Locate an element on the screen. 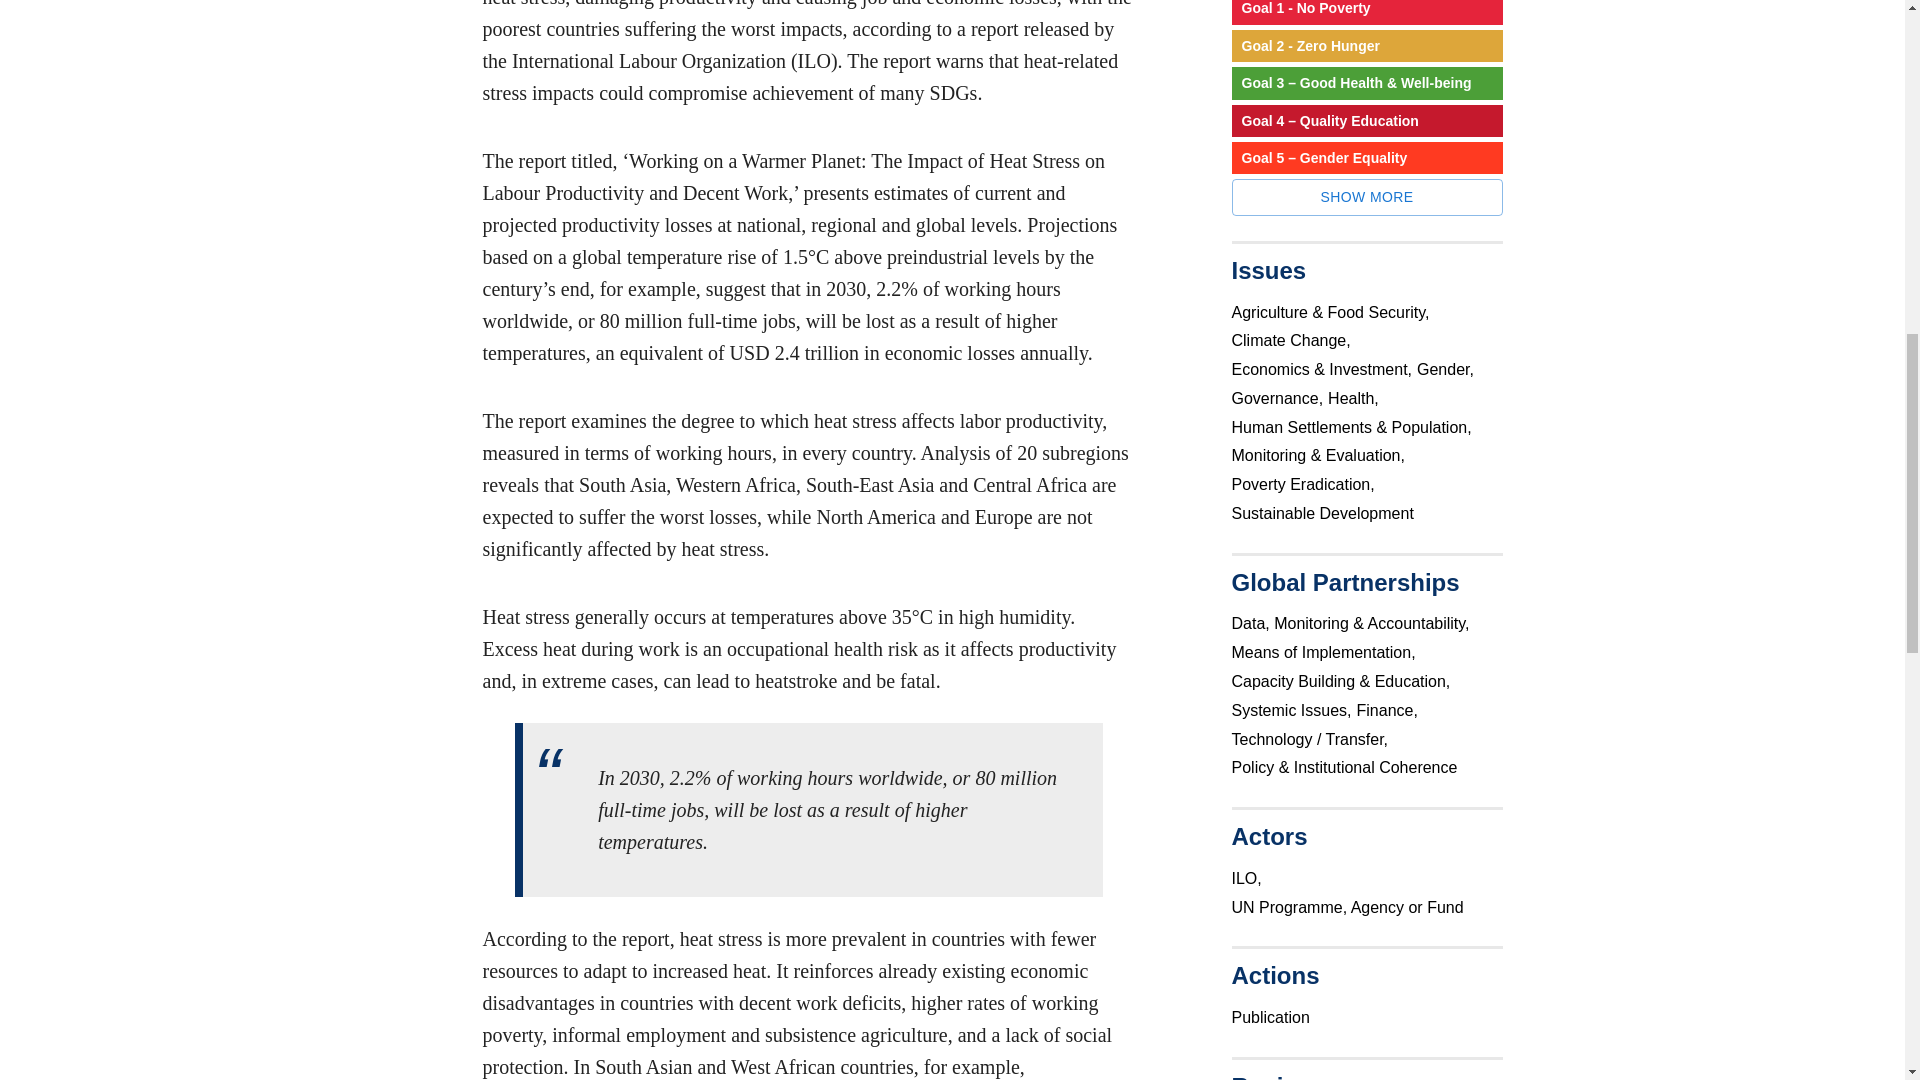 The image size is (1920, 1080). Gender, is located at coordinates (1447, 368).